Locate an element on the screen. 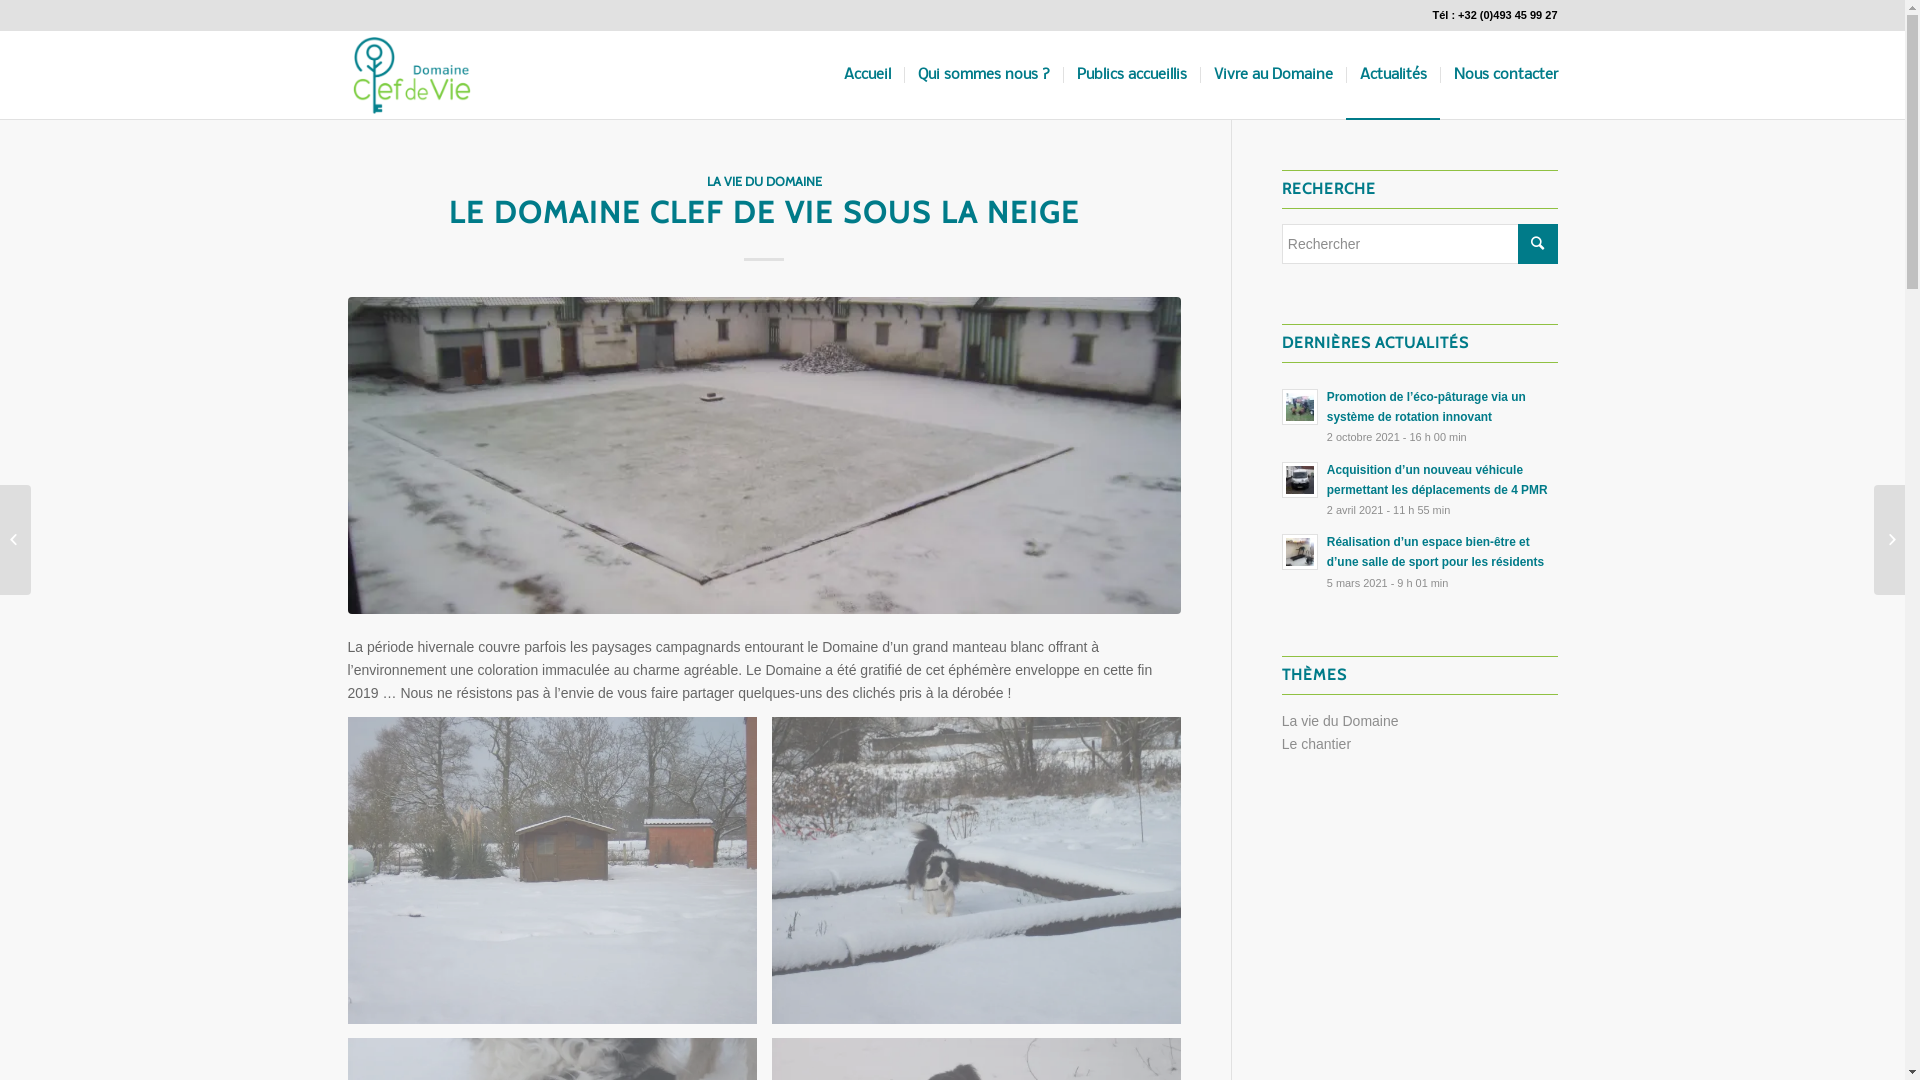 The width and height of the screenshot is (1920, 1080). Vivre au Domaine is located at coordinates (1273, 75).